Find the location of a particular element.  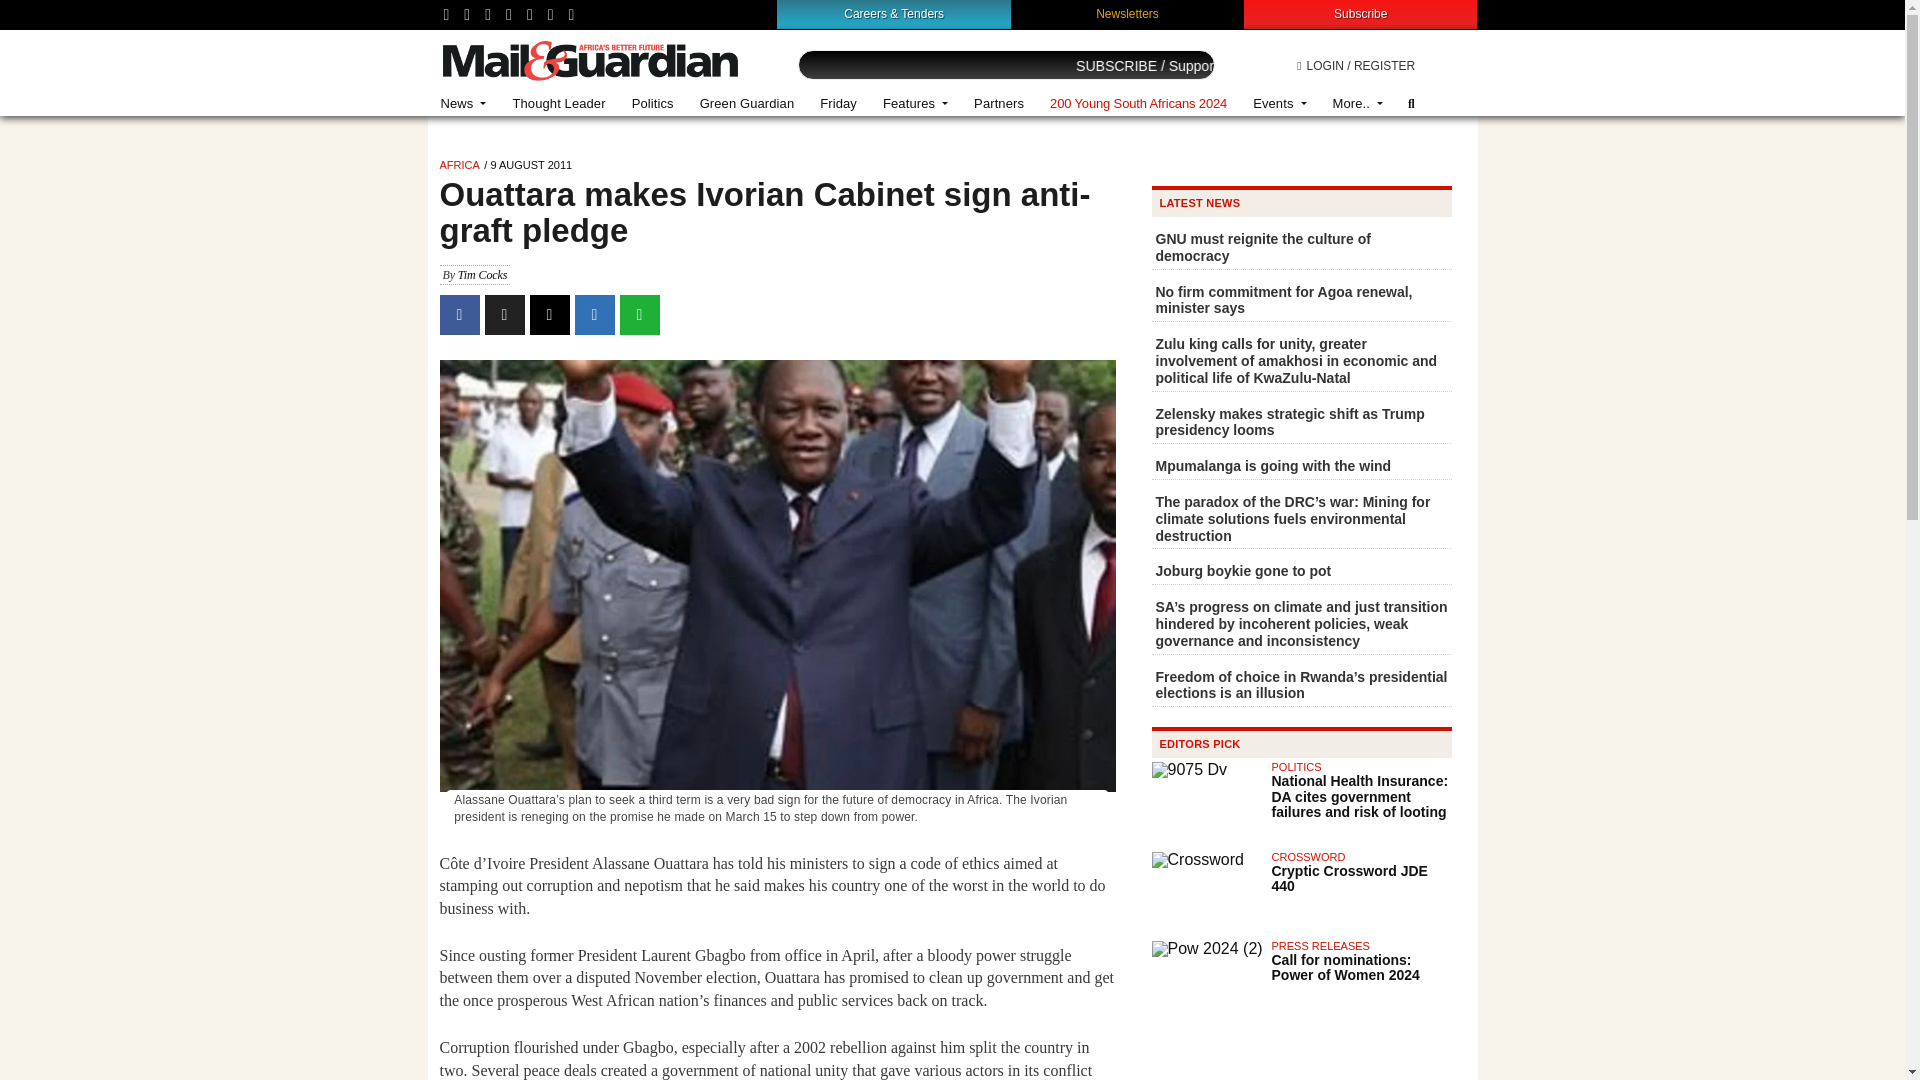

Green Guardian is located at coordinates (748, 104).